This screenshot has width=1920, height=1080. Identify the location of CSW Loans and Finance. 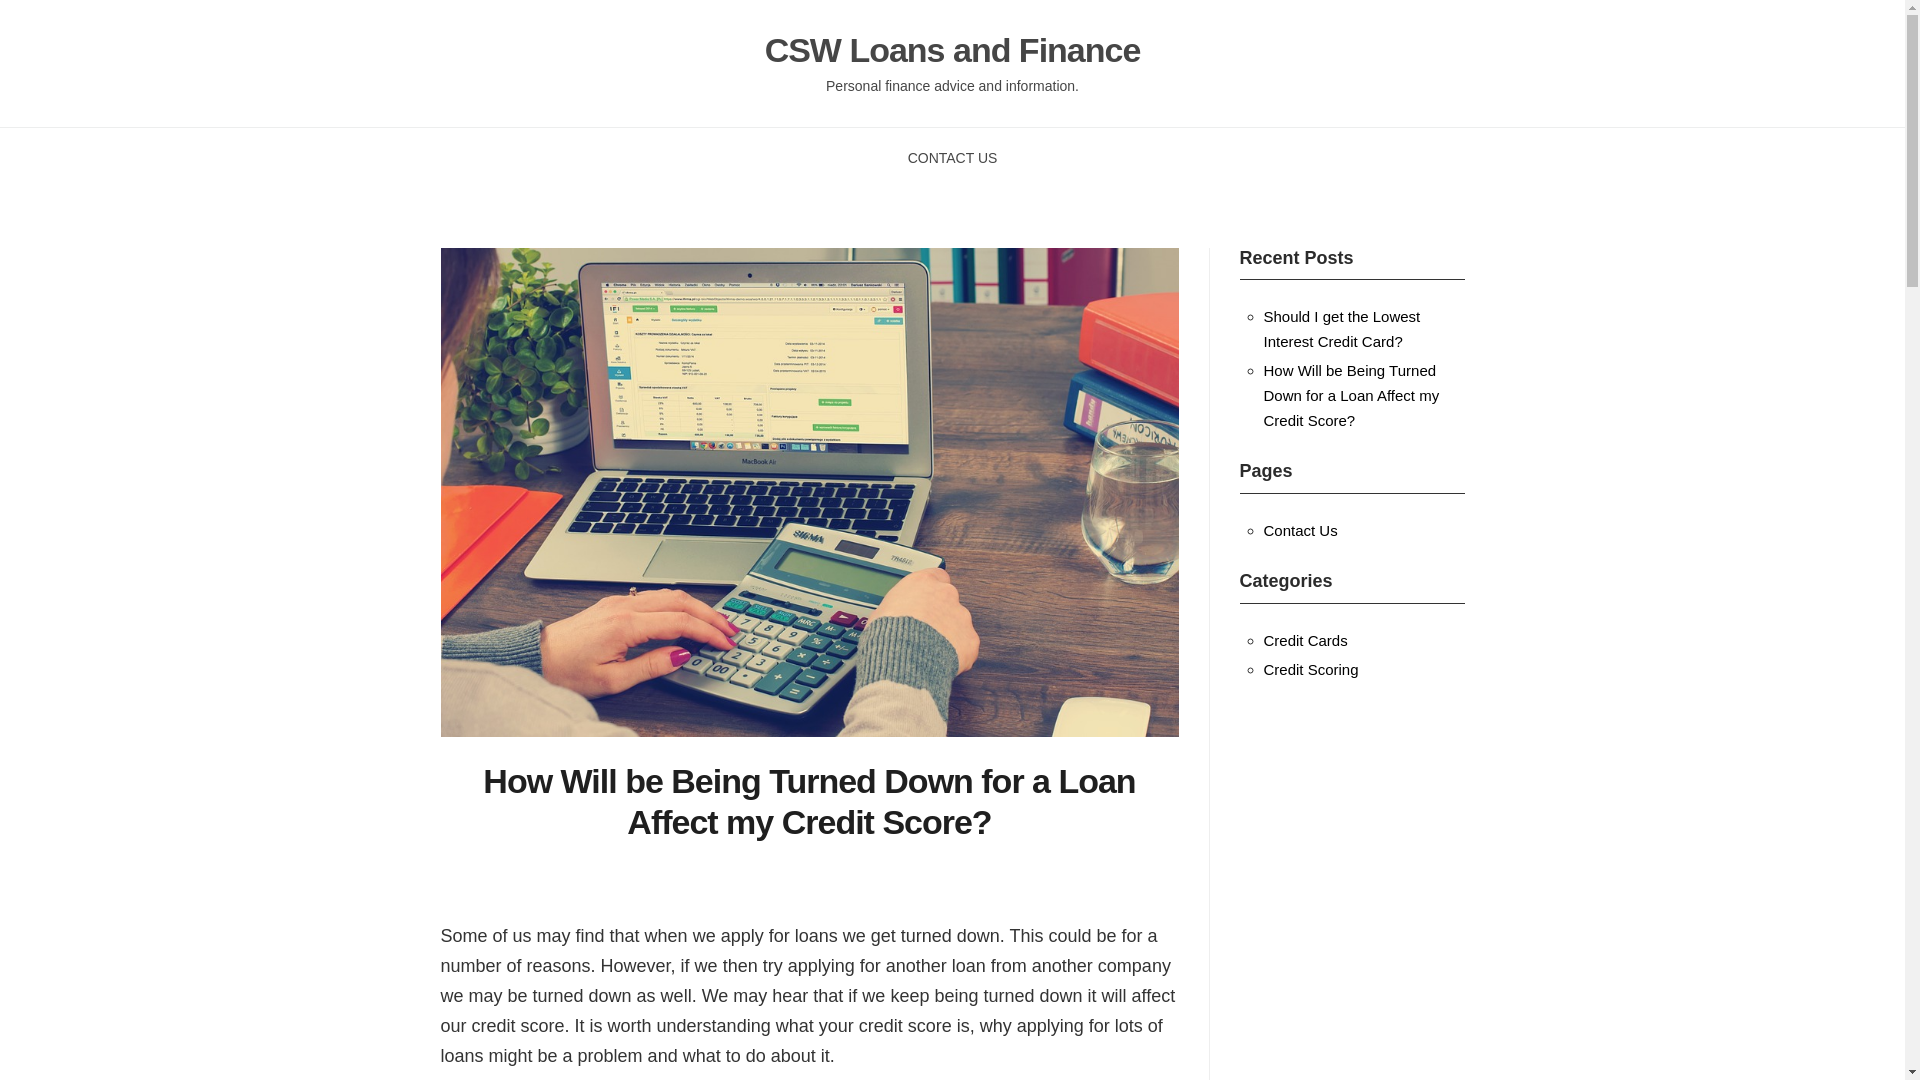
(952, 50).